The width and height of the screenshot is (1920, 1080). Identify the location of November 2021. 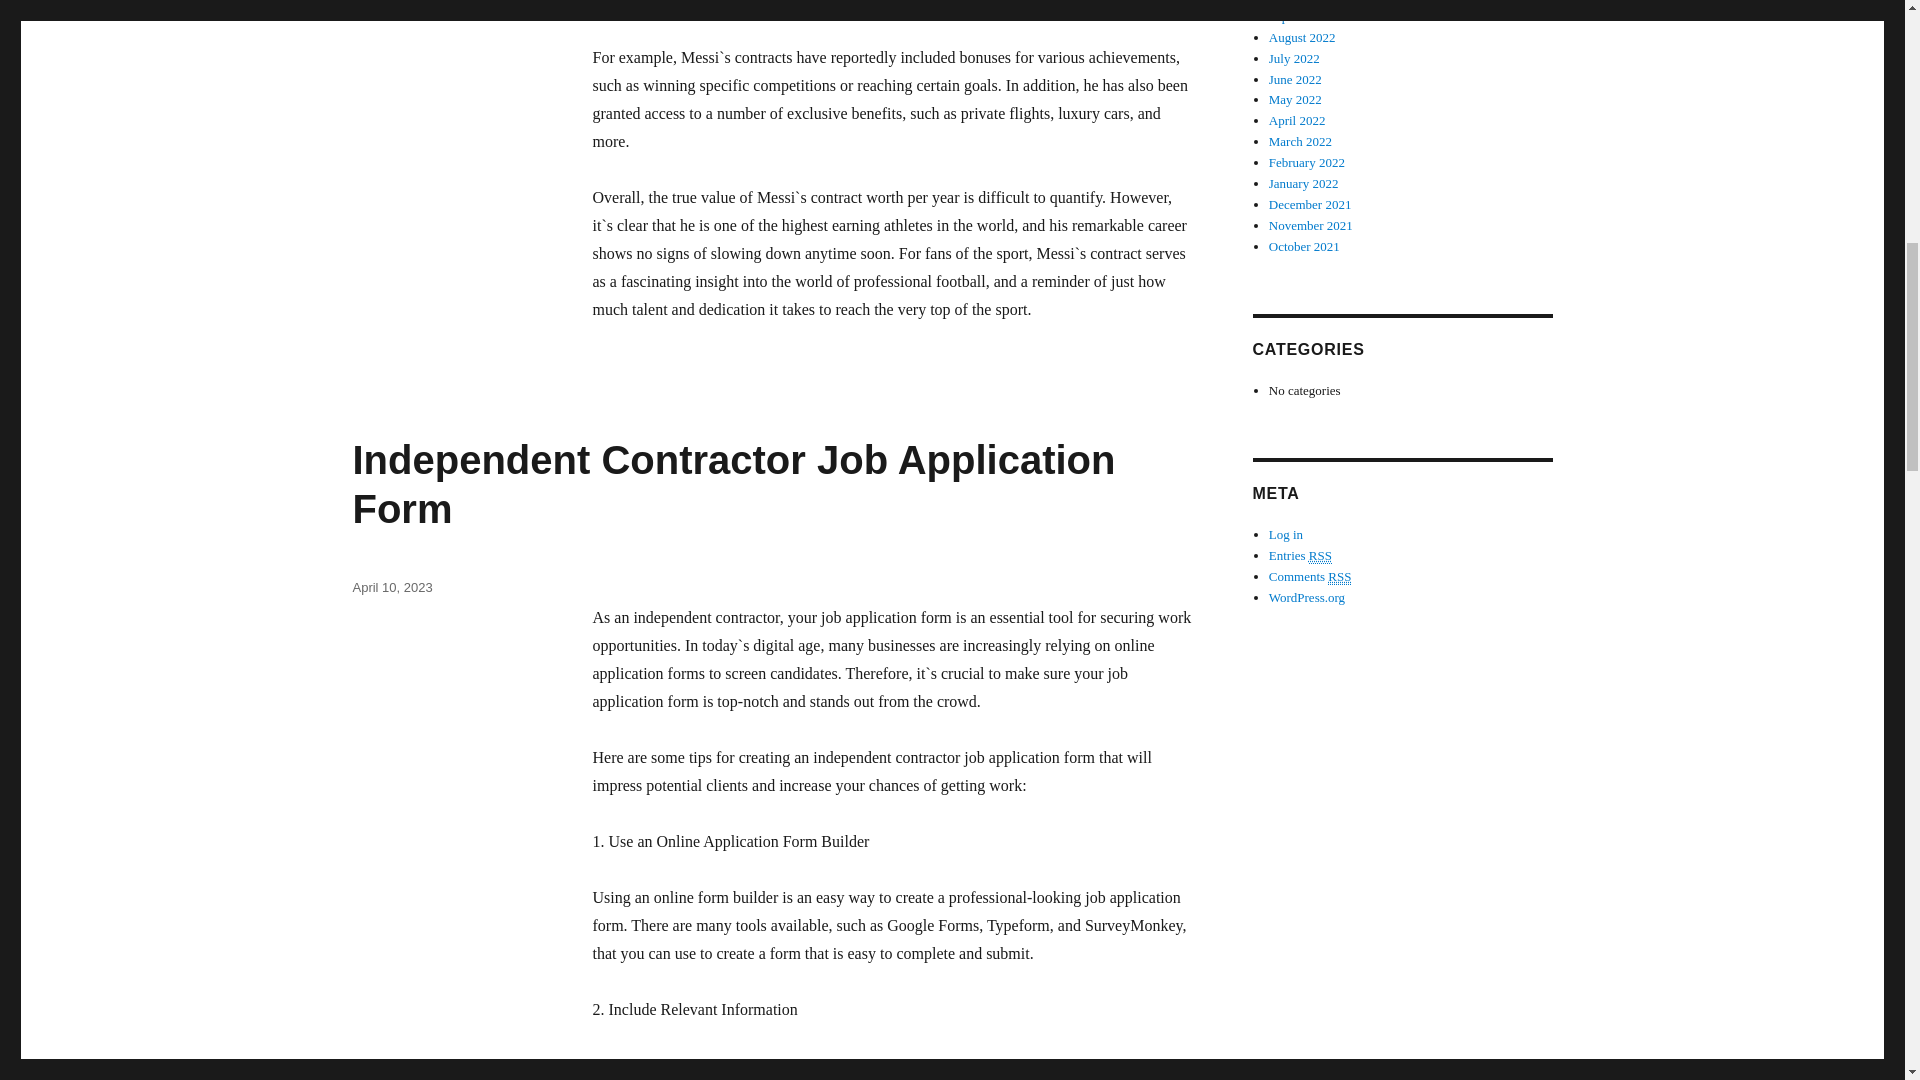
(1311, 226).